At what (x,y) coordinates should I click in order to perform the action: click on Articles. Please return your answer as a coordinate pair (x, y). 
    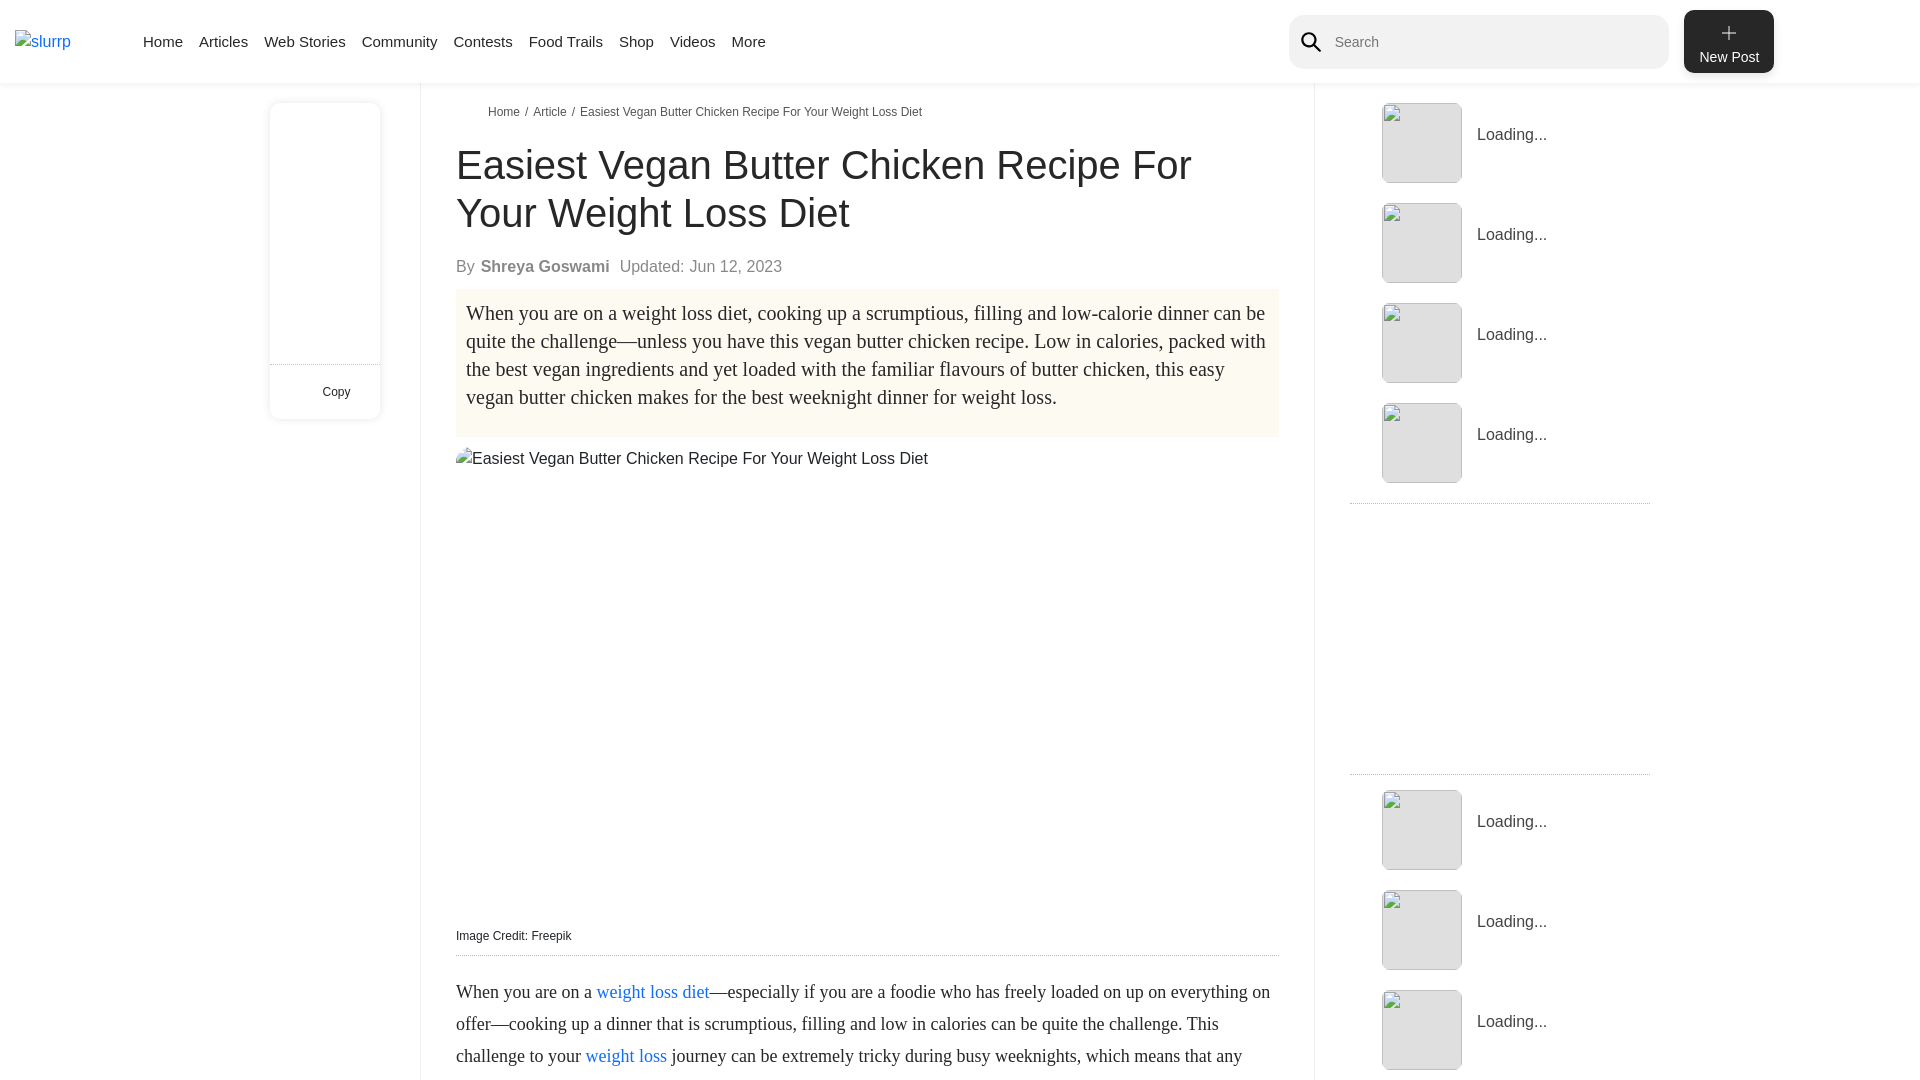
    Looking at the image, I should click on (223, 41).